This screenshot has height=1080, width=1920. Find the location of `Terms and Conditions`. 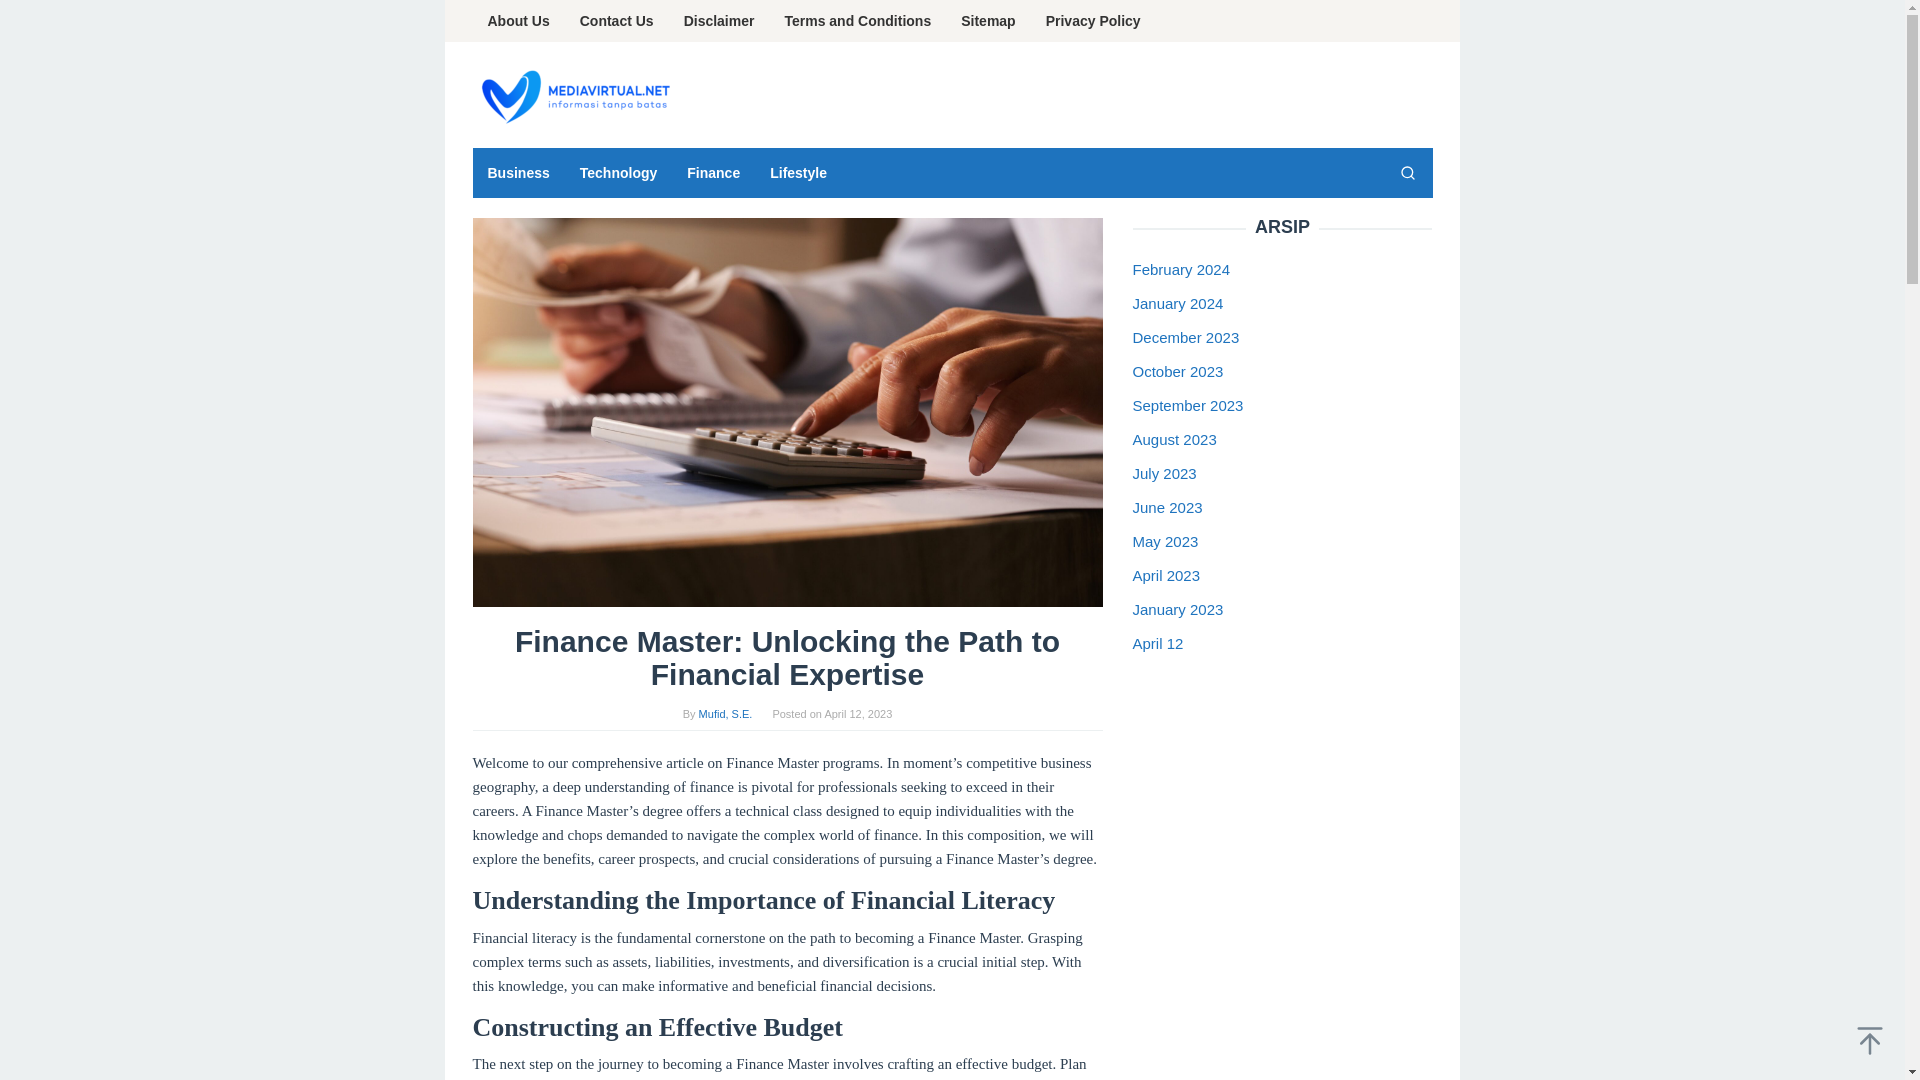

Terms and Conditions is located at coordinates (858, 21).